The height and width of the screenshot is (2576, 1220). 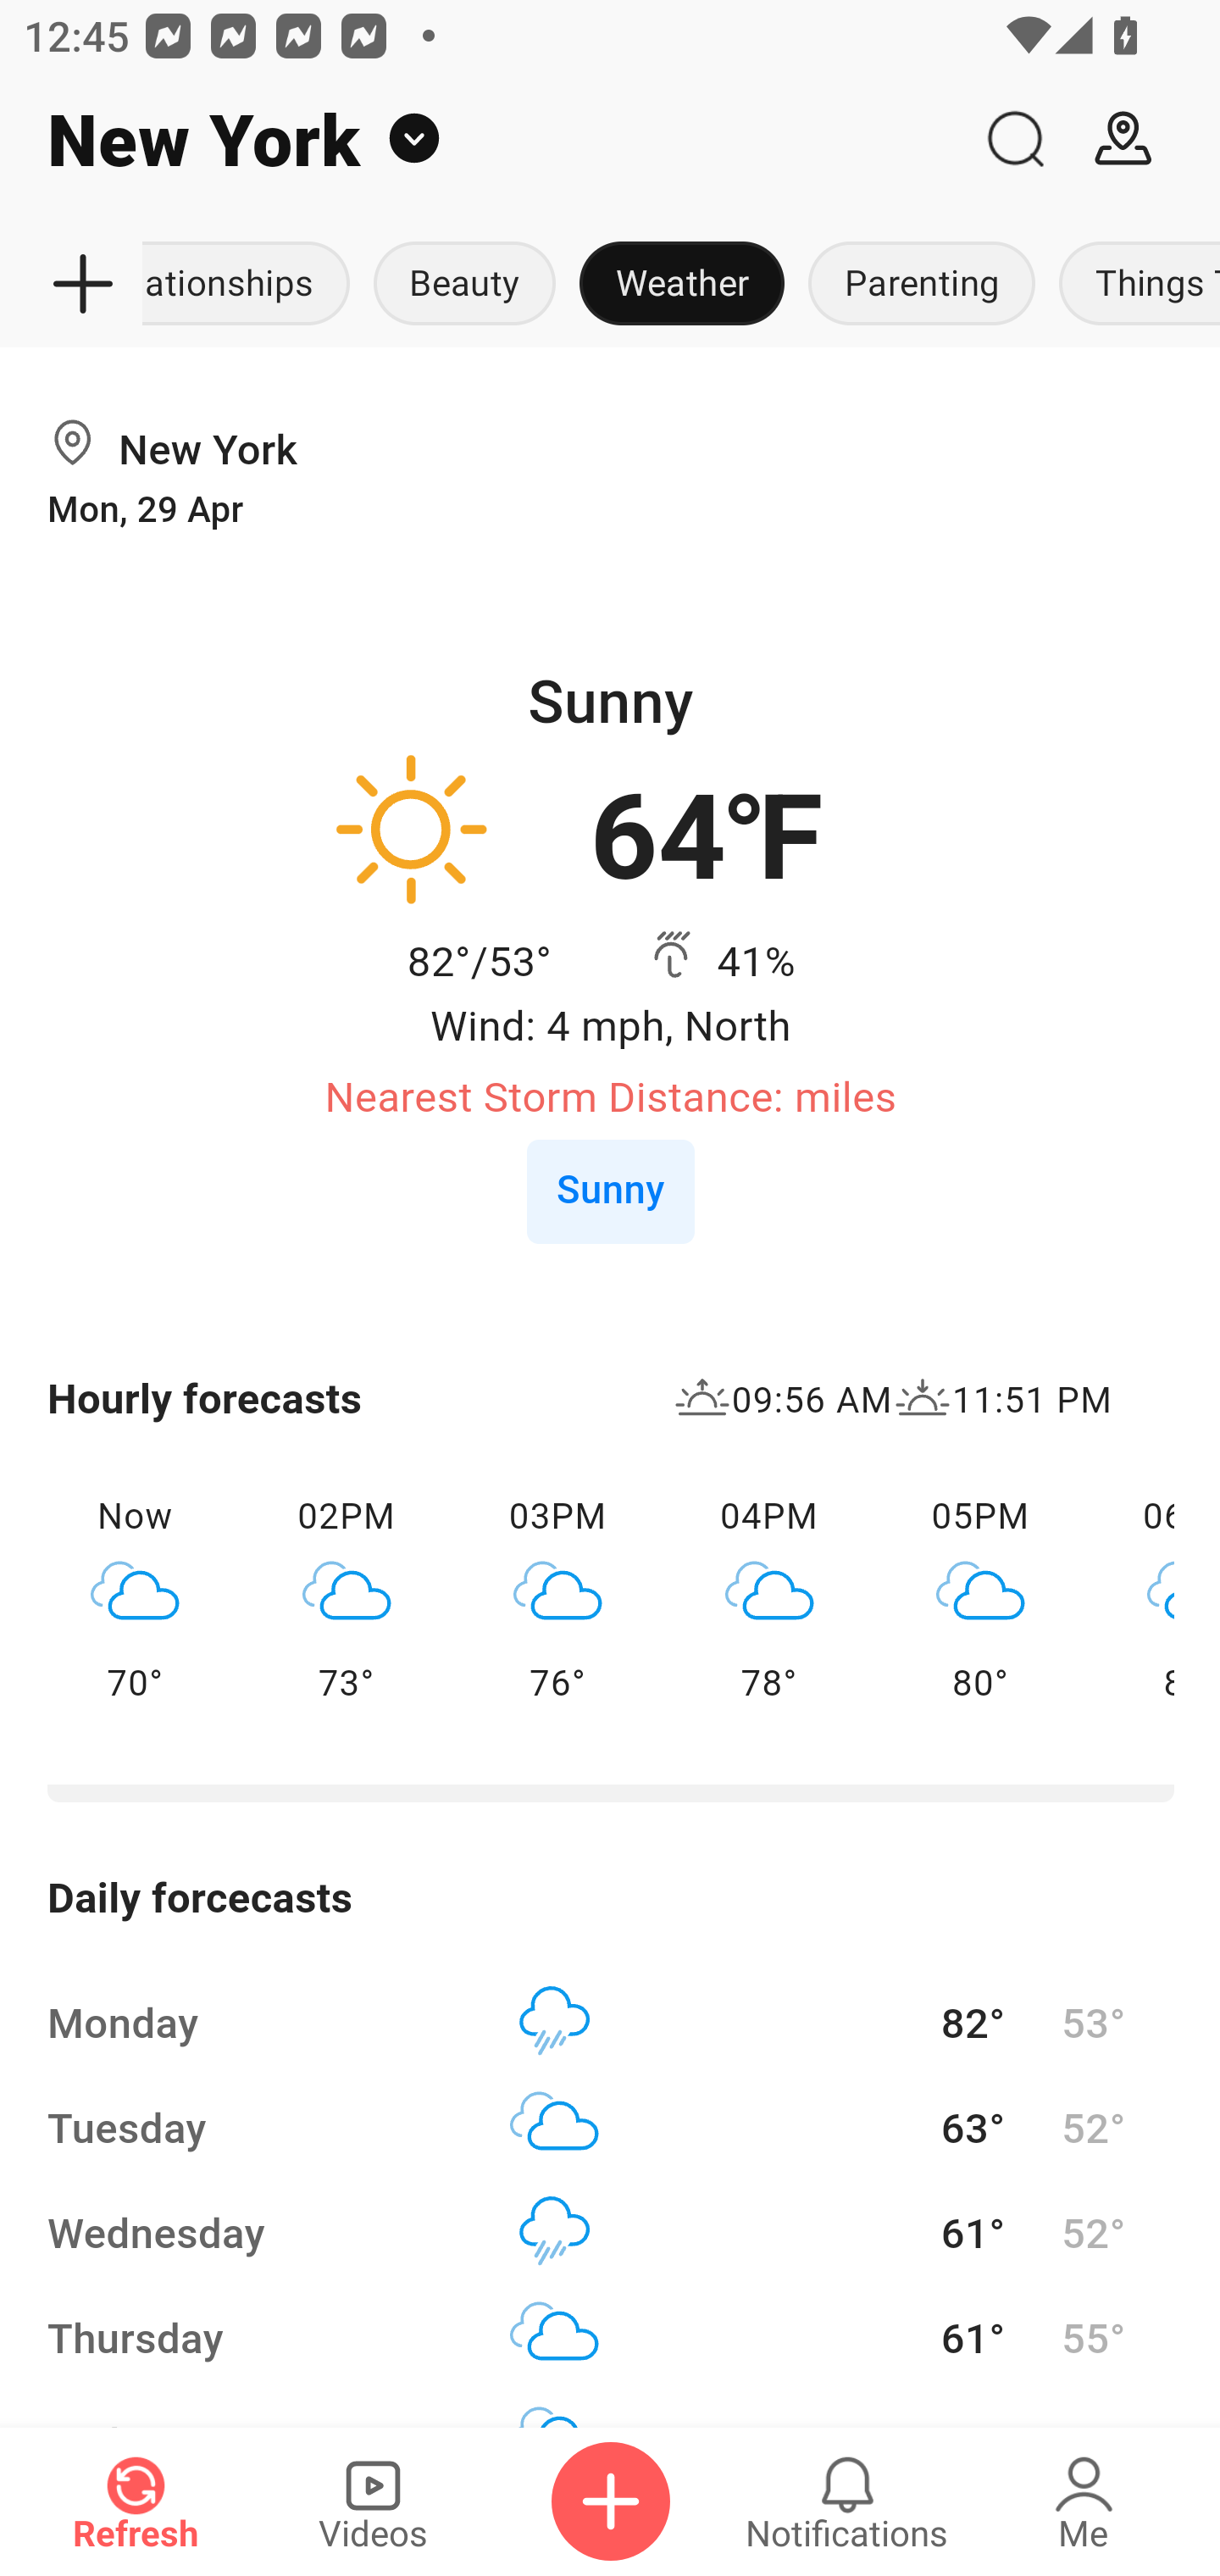 I want to click on Parenting, so click(x=922, y=285).